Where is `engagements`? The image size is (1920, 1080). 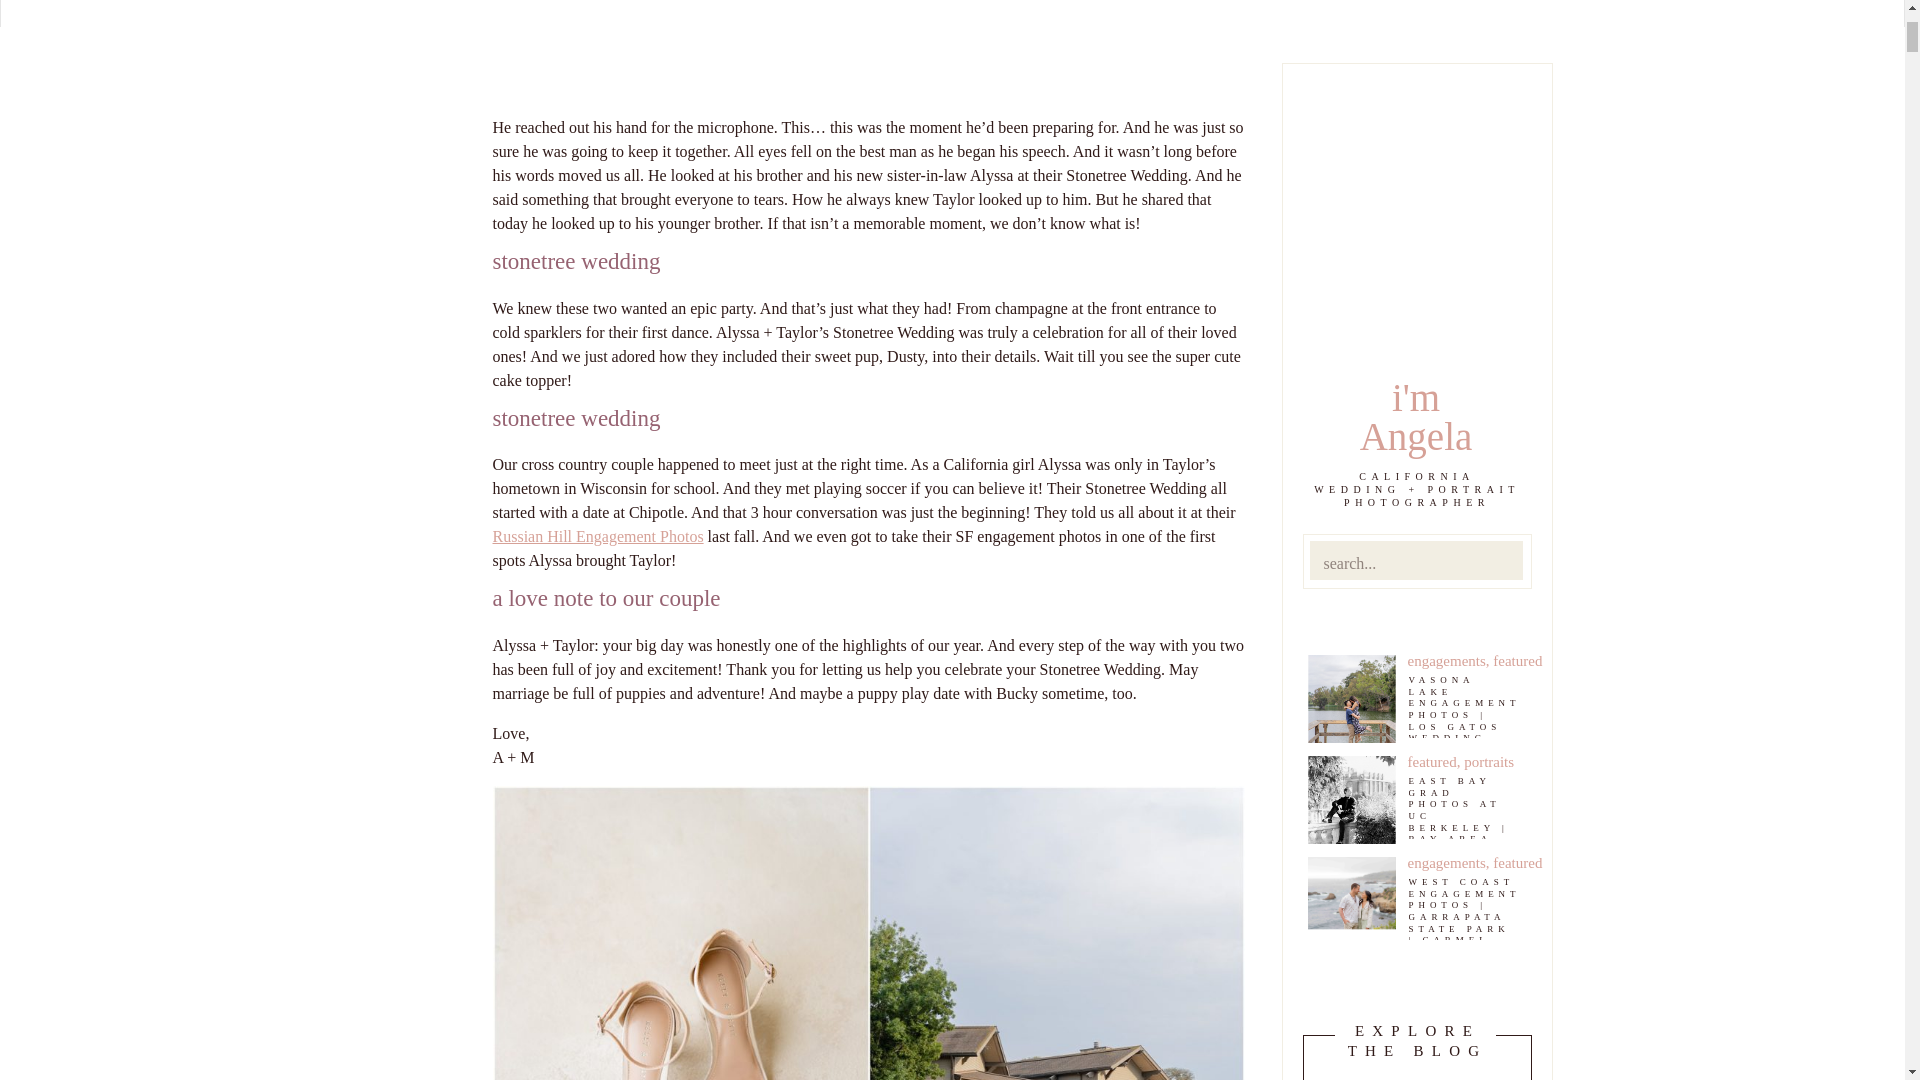
engagements is located at coordinates (1446, 660).